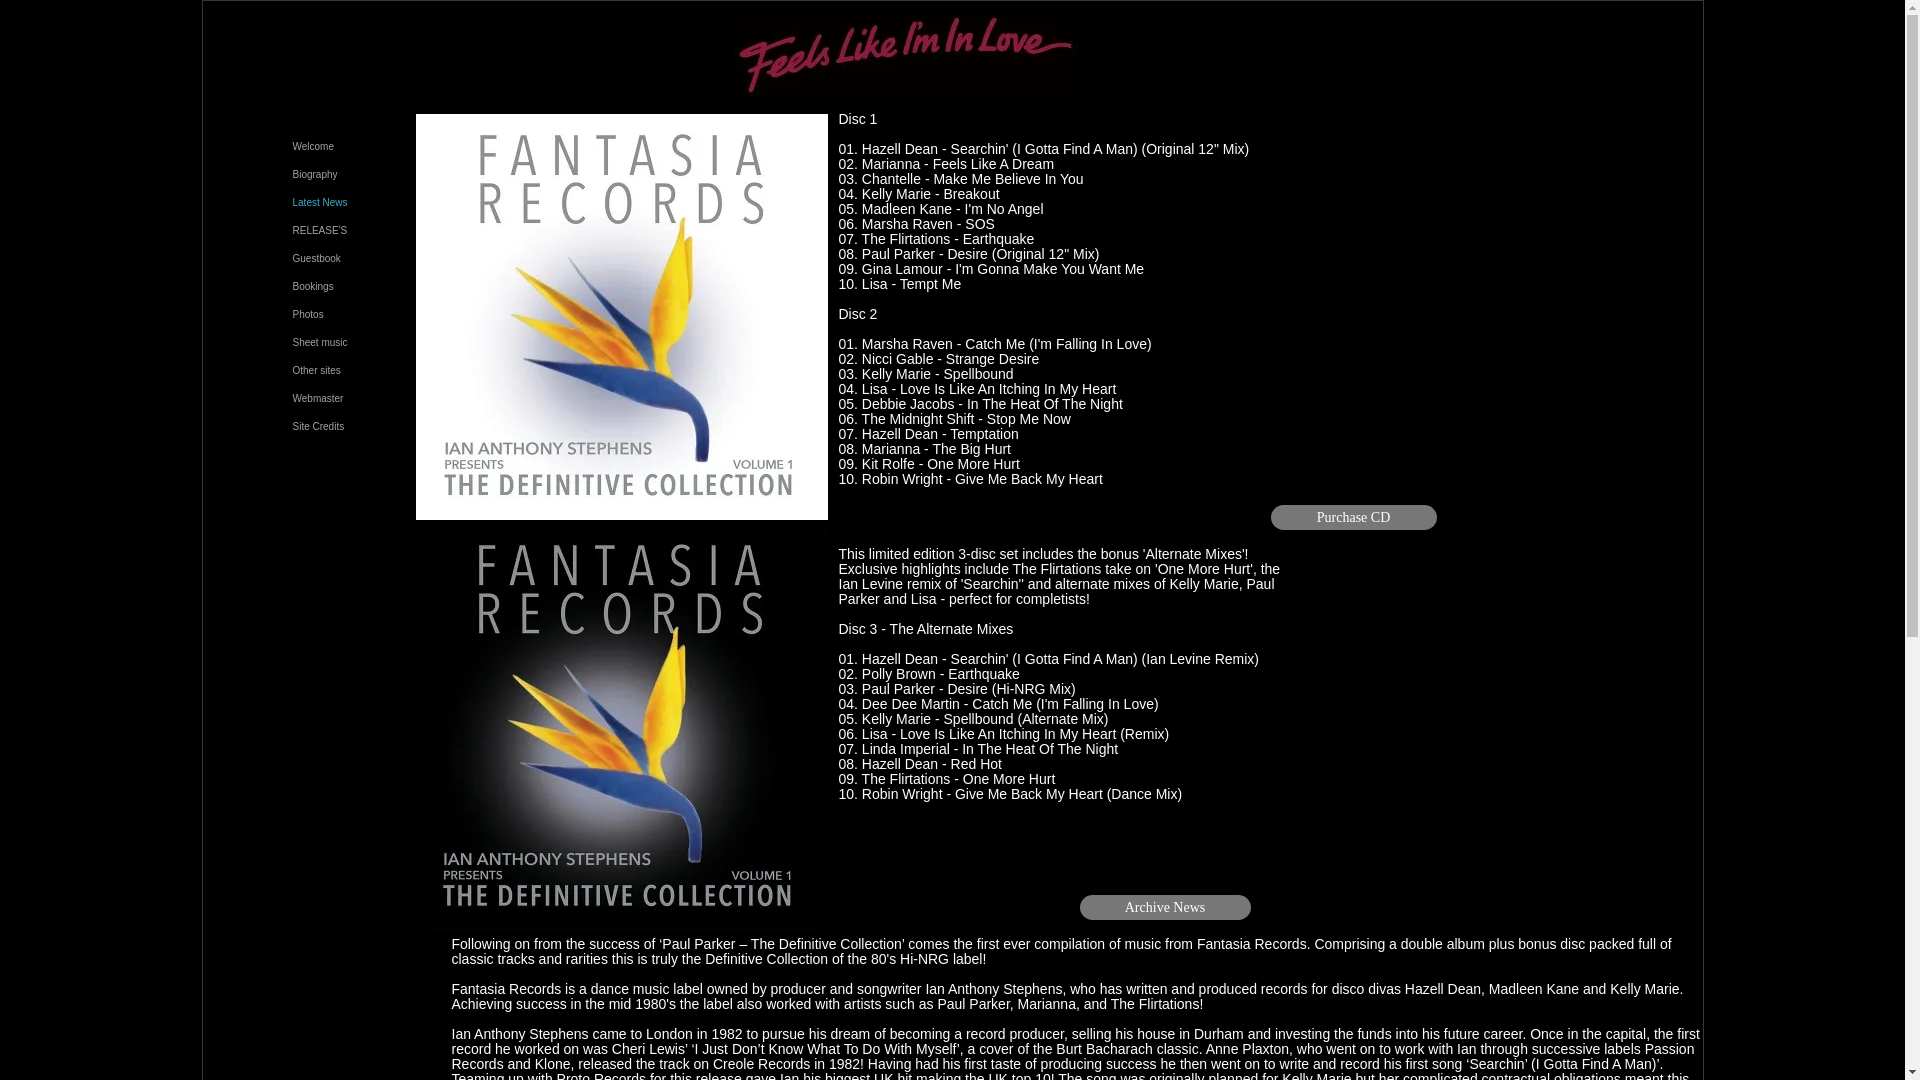 The height and width of the screenshot is (1080, 1920). Describe the element at coordinates (308, 314) in the screenshot. I see `Photos` at that location.